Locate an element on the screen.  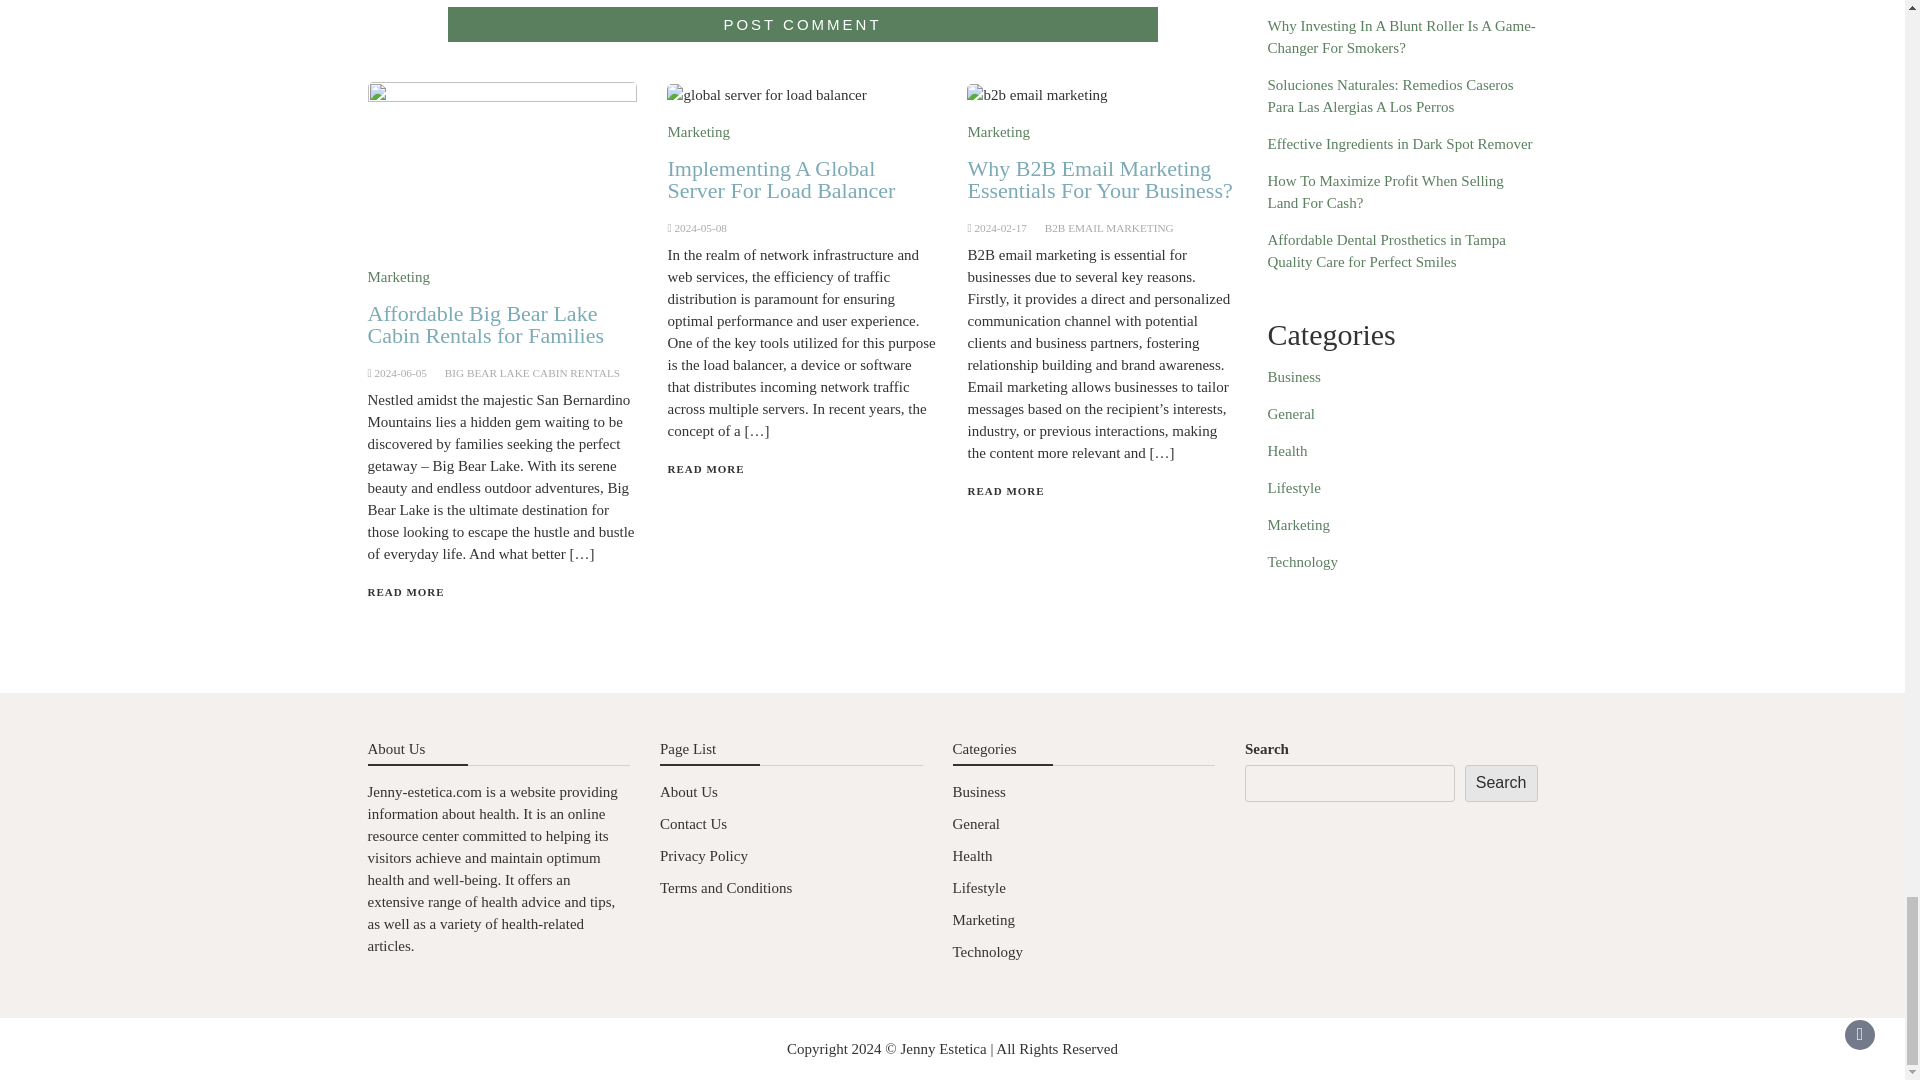
Post Comment is located at coordinates (802, 24).